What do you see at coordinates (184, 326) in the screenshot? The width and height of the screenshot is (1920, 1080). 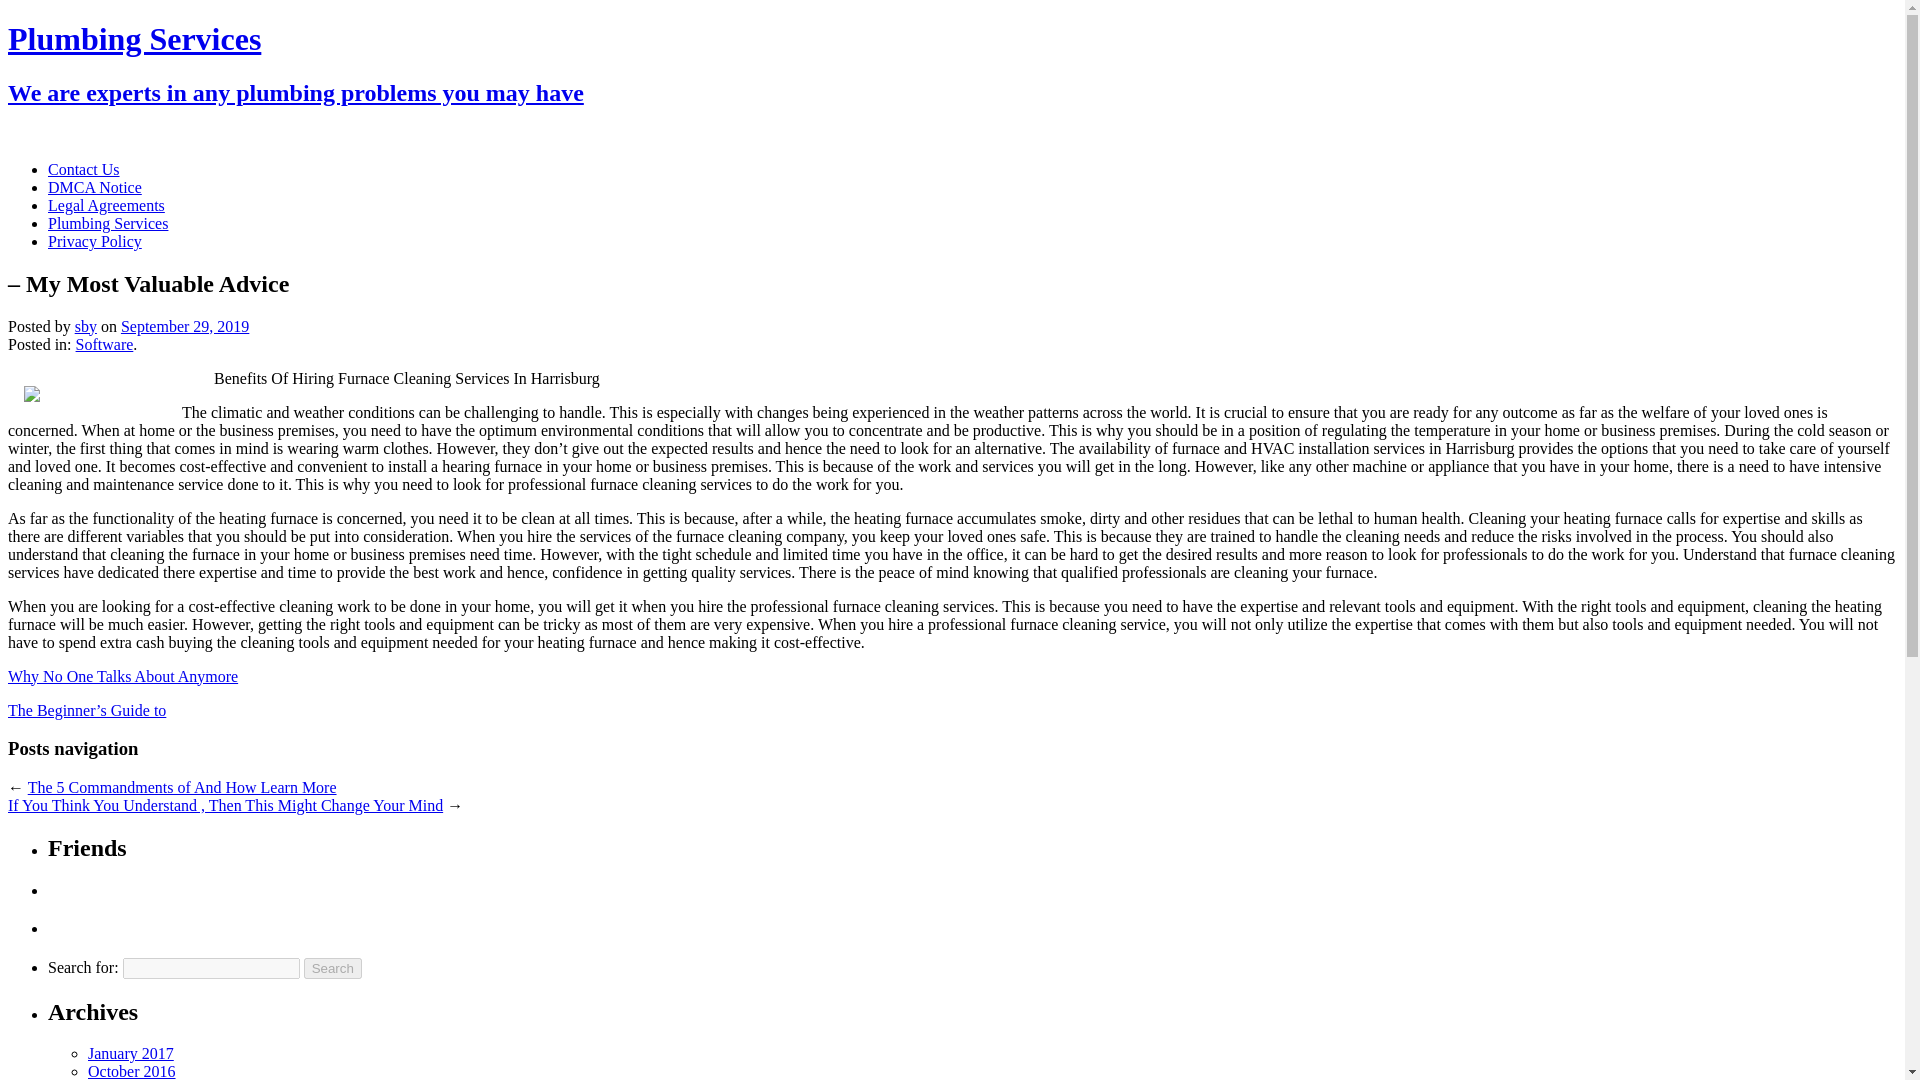 I see `September 29, 2019` at bounding box center [184, 326].